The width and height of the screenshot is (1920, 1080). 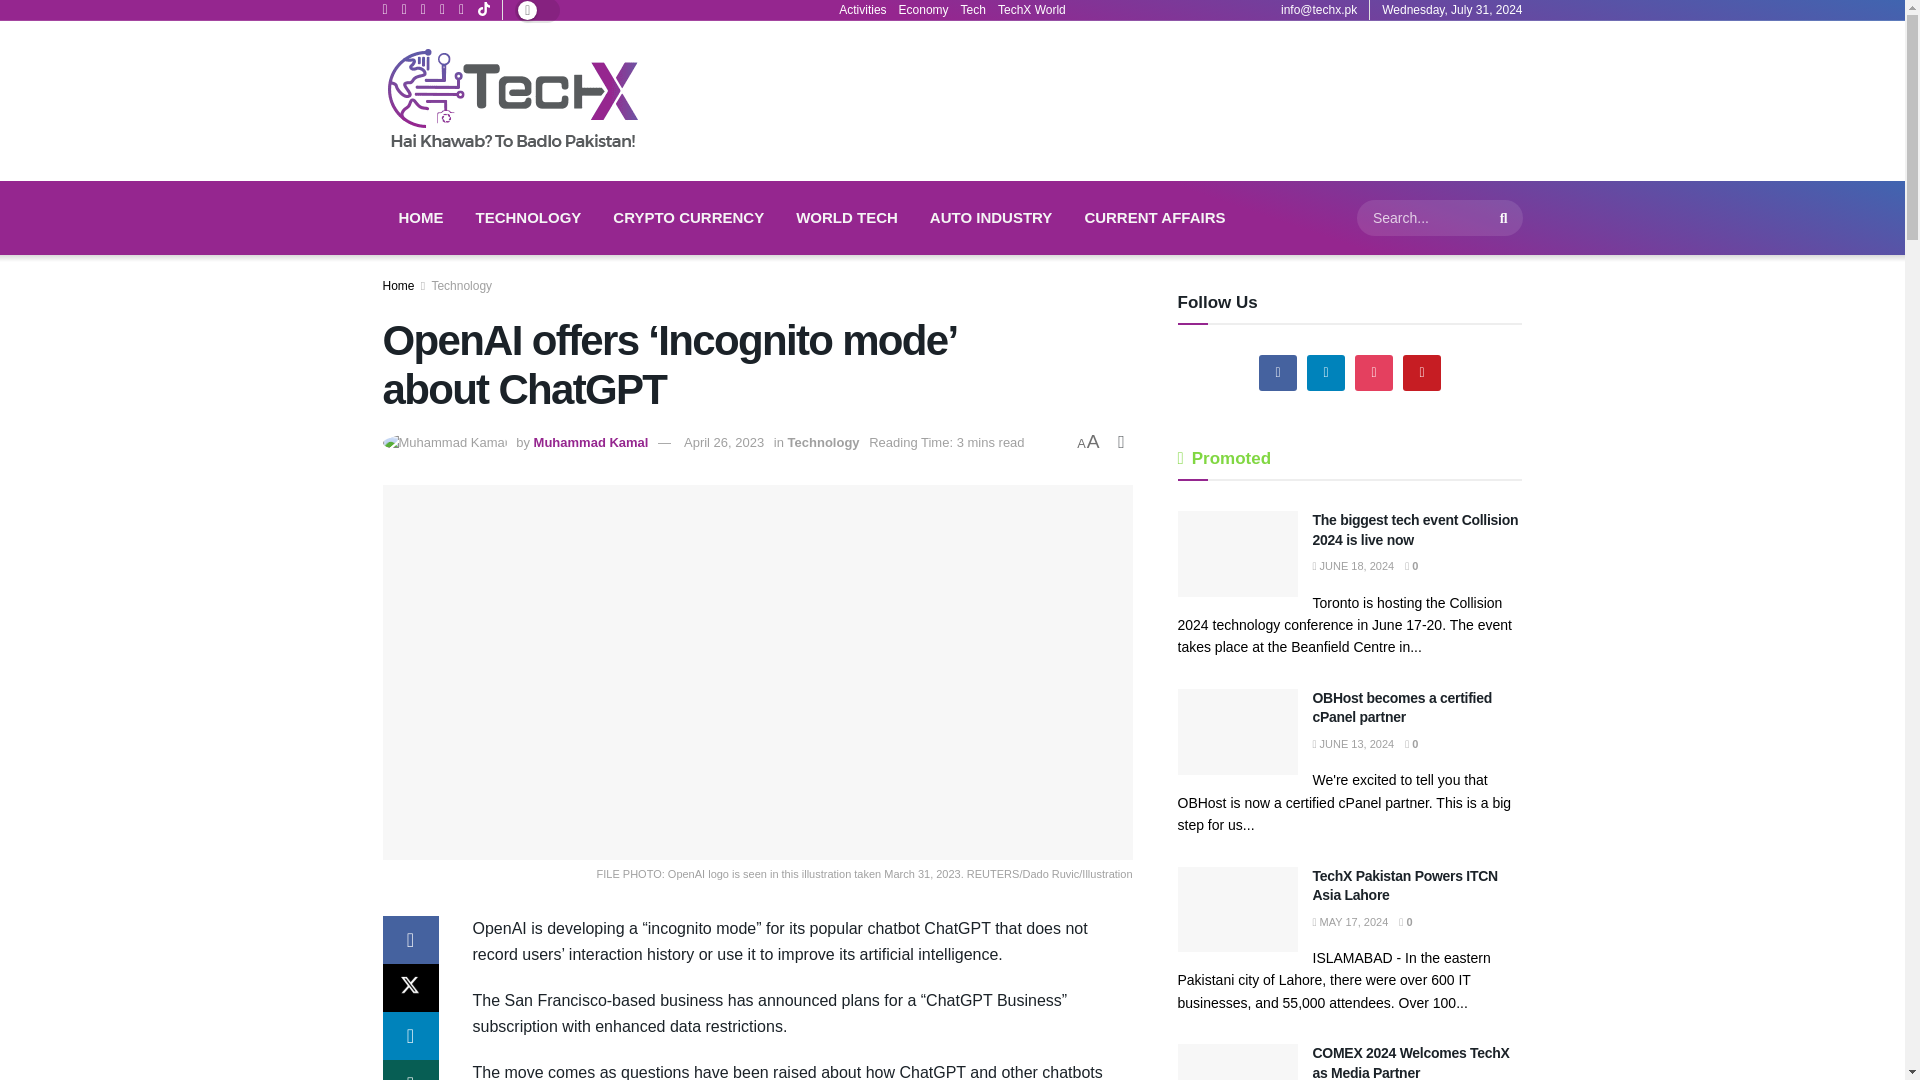 What do you see at coordinates (974, 10) in the screenshot?
I see `Tech` at bounding box center [974, 10].